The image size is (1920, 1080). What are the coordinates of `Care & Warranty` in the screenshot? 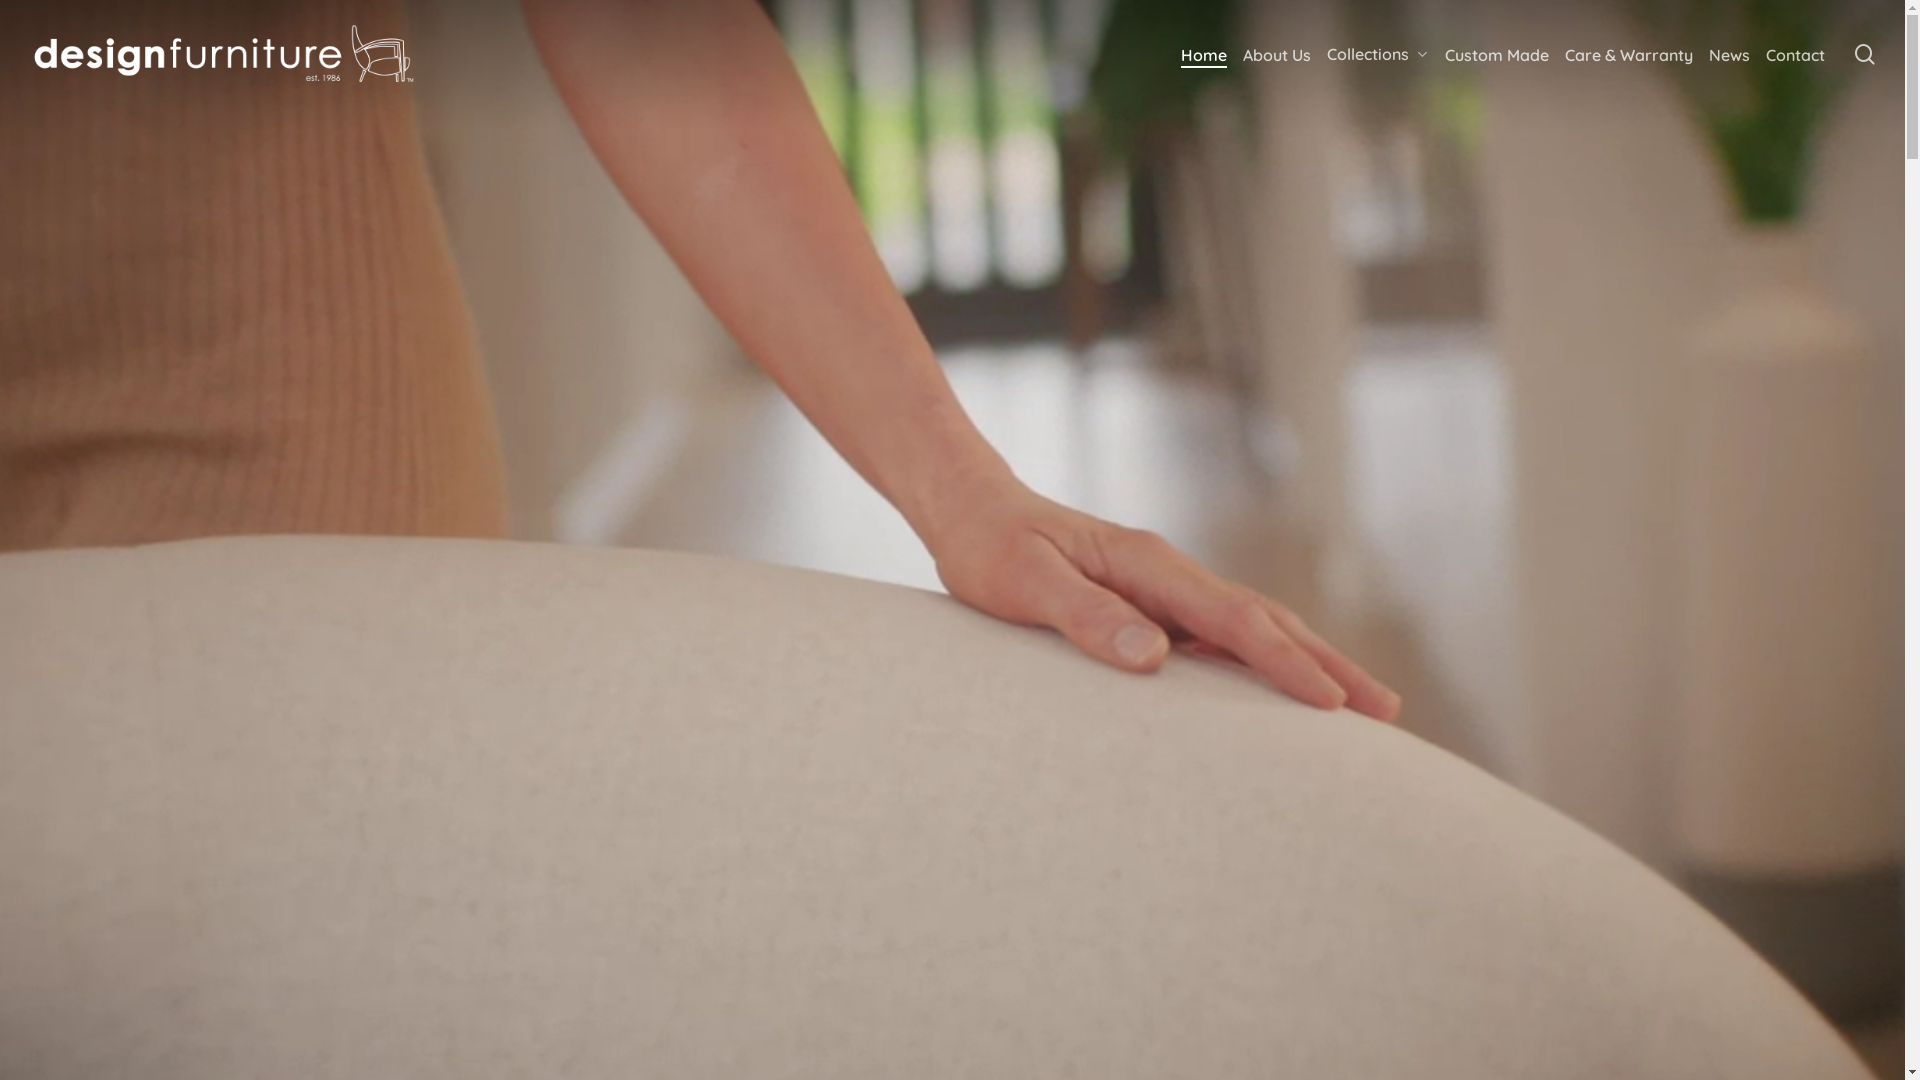 It's located at (1629, 55).